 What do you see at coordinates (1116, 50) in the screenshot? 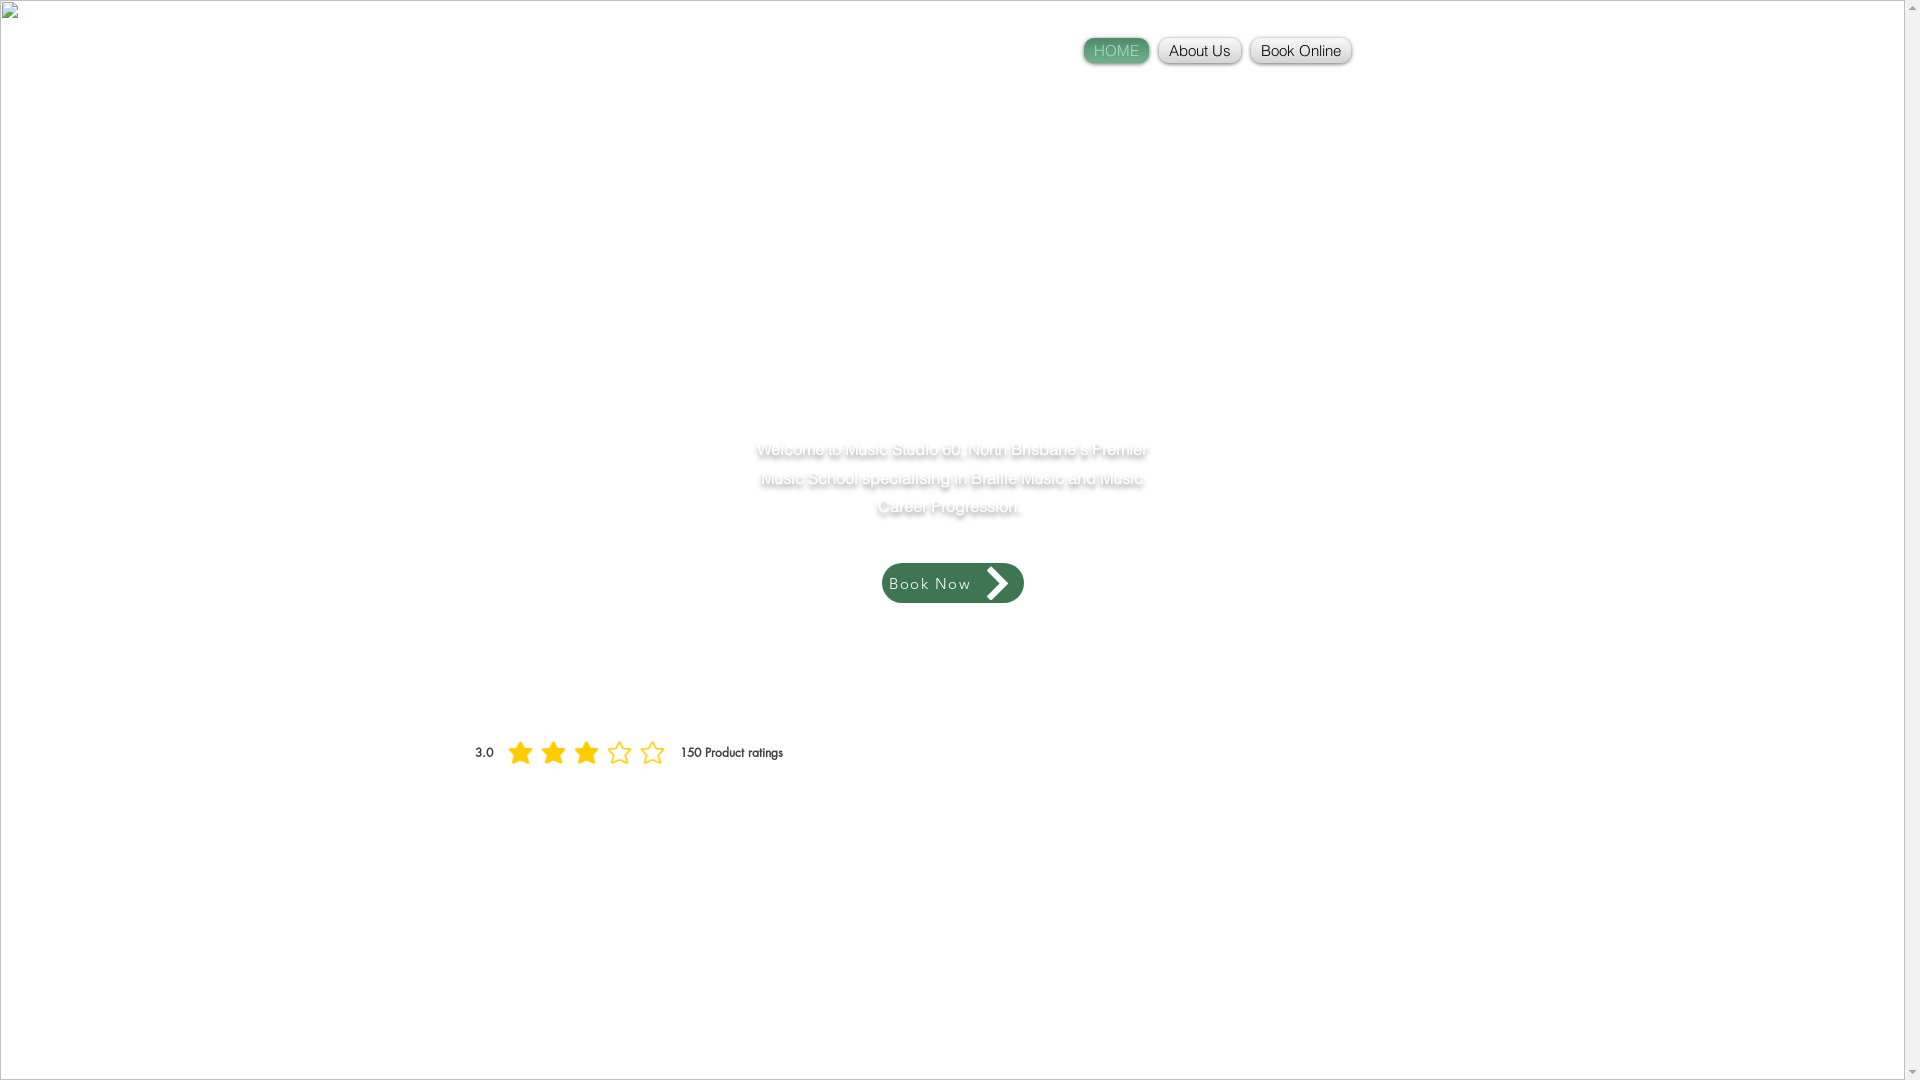
I see `HOME` at bounding box center [1116, 50].